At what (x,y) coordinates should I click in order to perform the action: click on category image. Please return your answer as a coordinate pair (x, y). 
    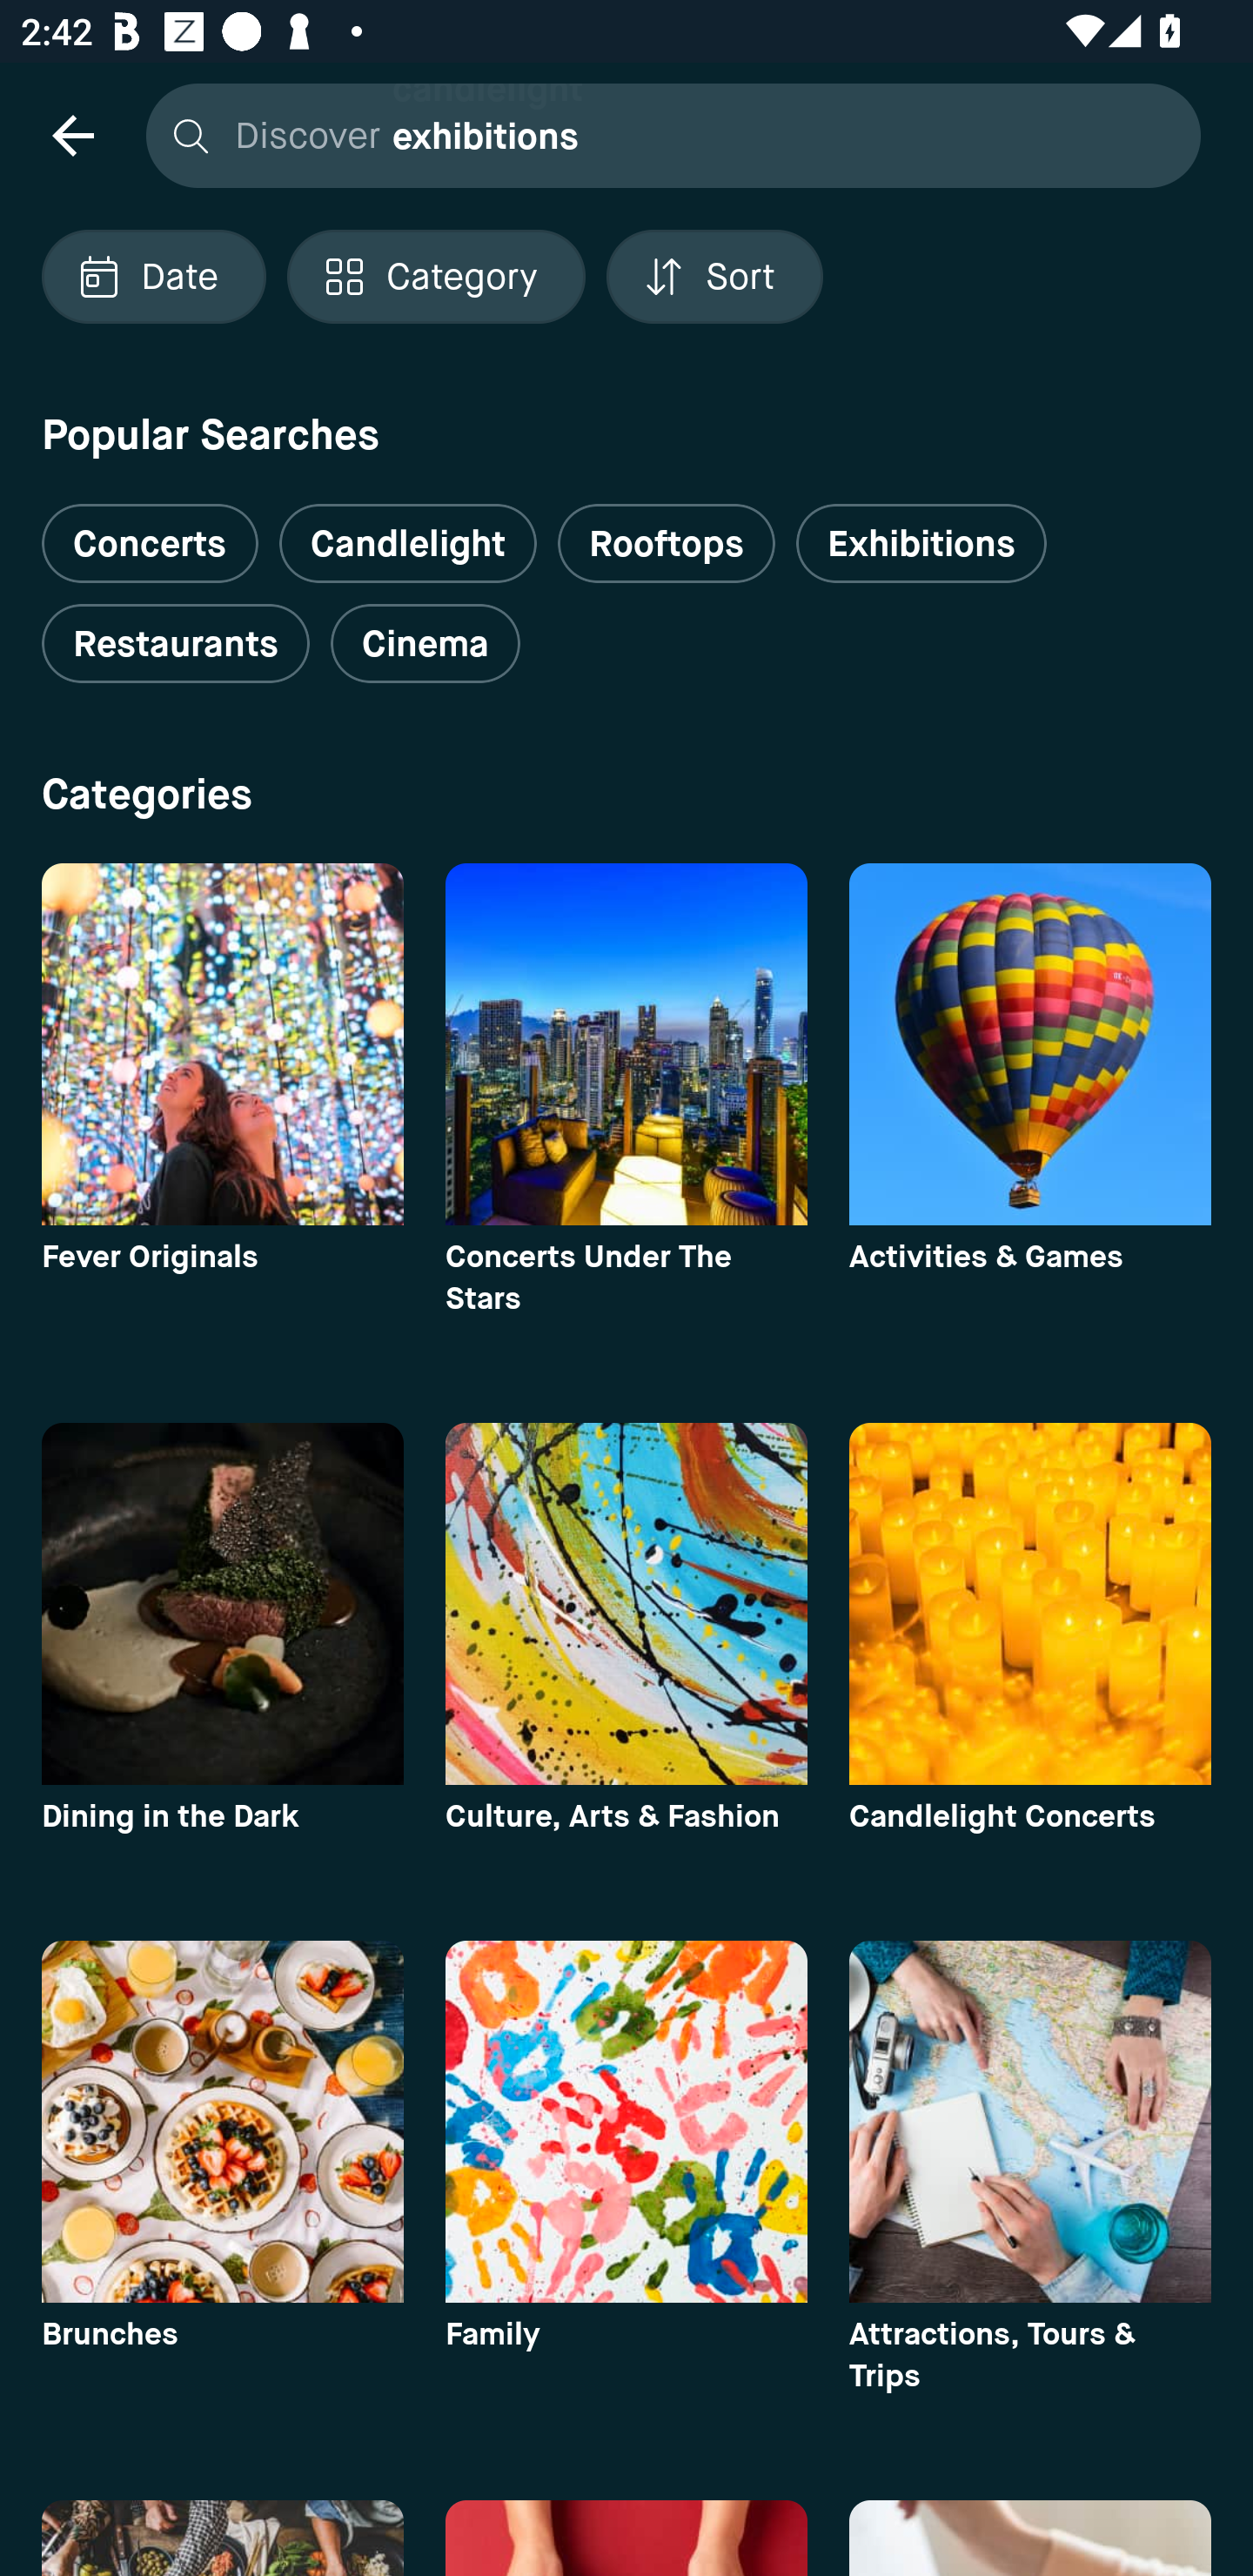
    Looking at the image, I should click on (222, 1044).